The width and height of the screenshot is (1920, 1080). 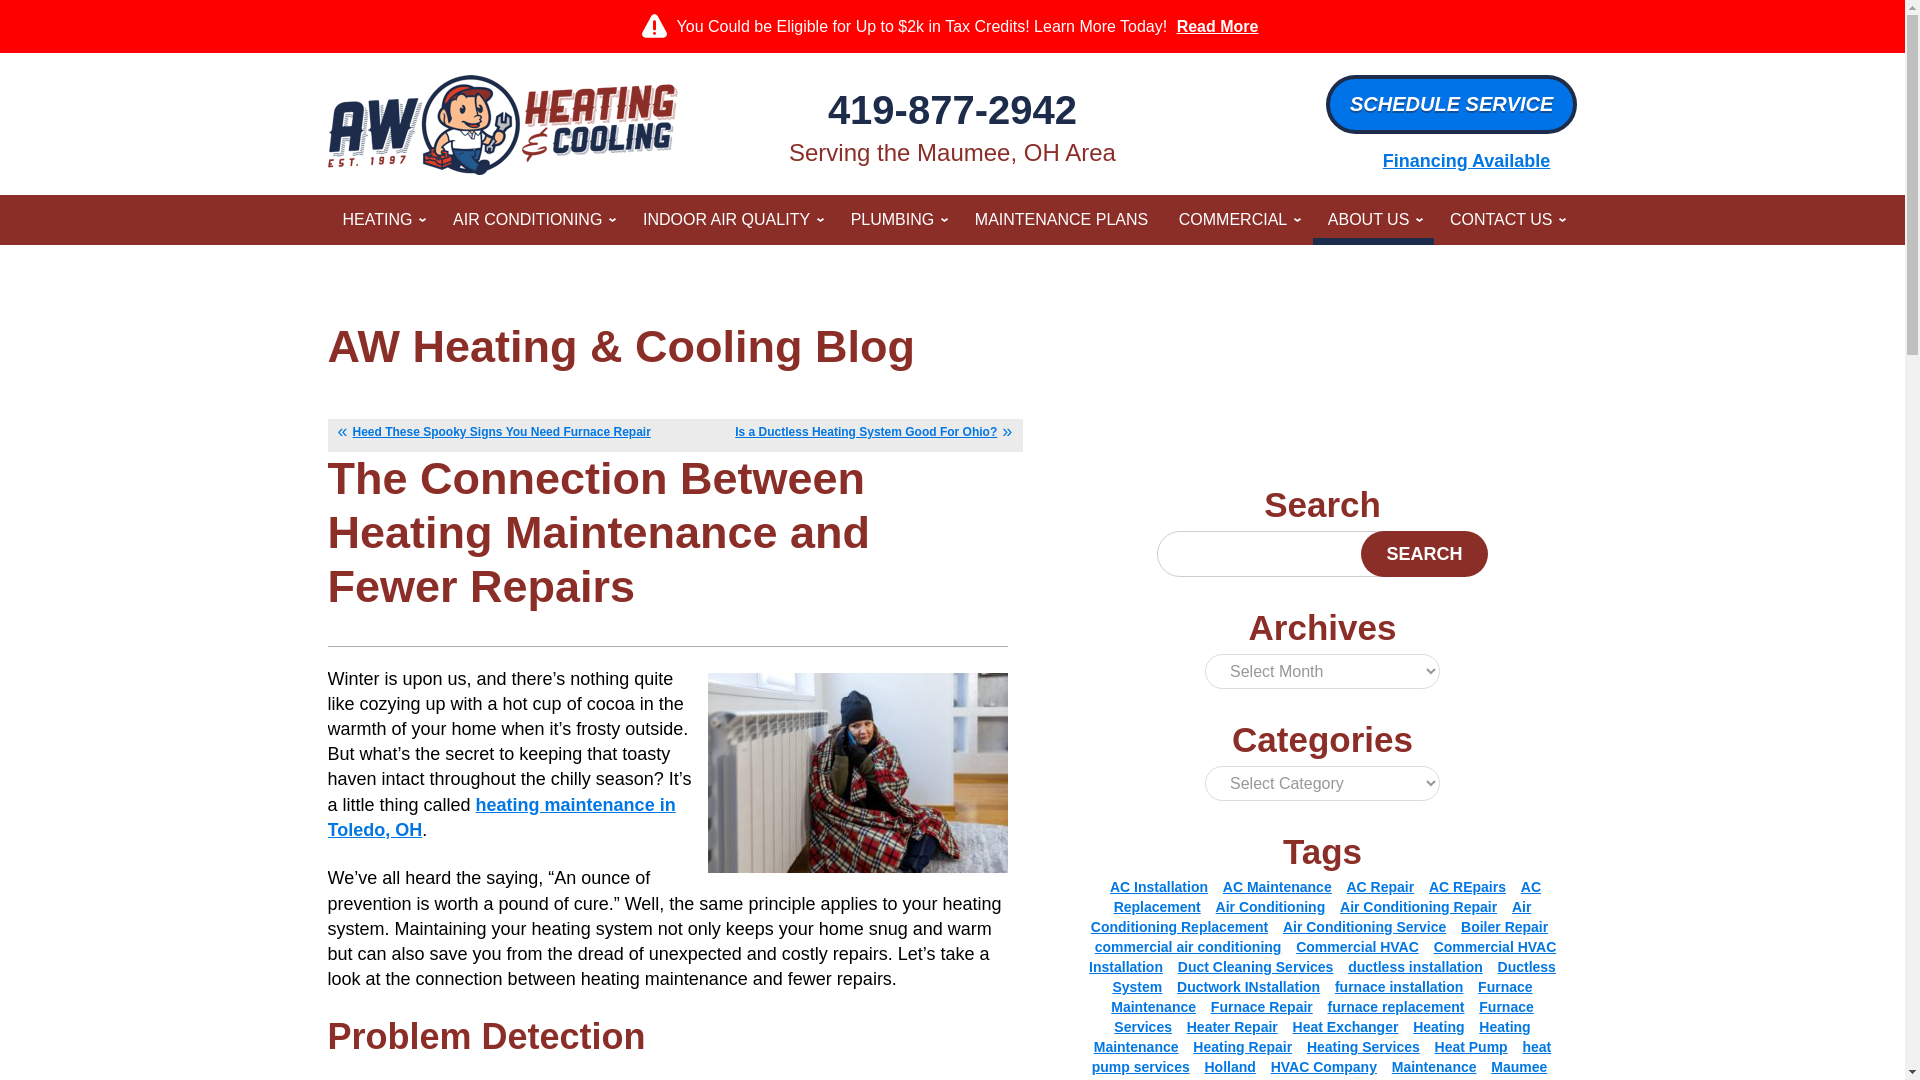 I want to click on SCHEDULE SERVICE, so click(x=1451, y=104).